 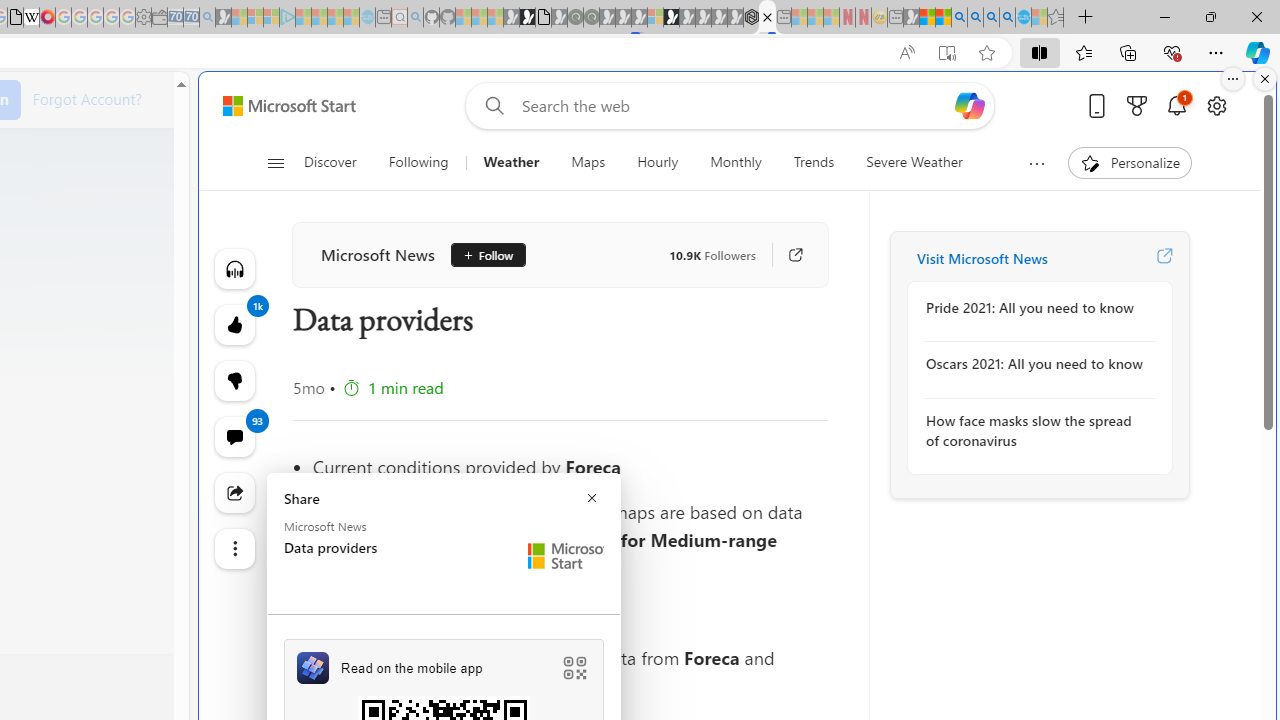 What do you see at coordinates (911, 18) in the screenshot?
I see `MSN - Sleeping` at bounding box center [911, 18].